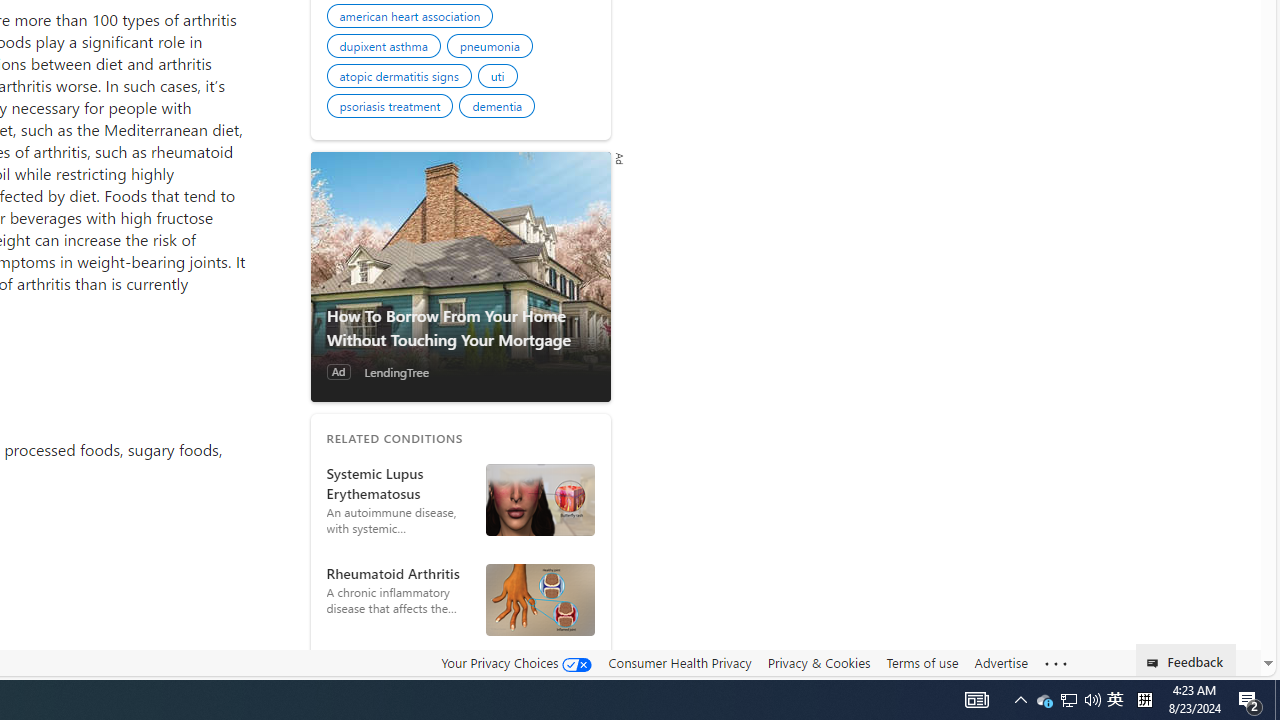 This screenshot has width=1280, height=720. What do you see at coordinates (500, 108) in the screenshot?
I see `dementia` at bounding box center [500, 108].